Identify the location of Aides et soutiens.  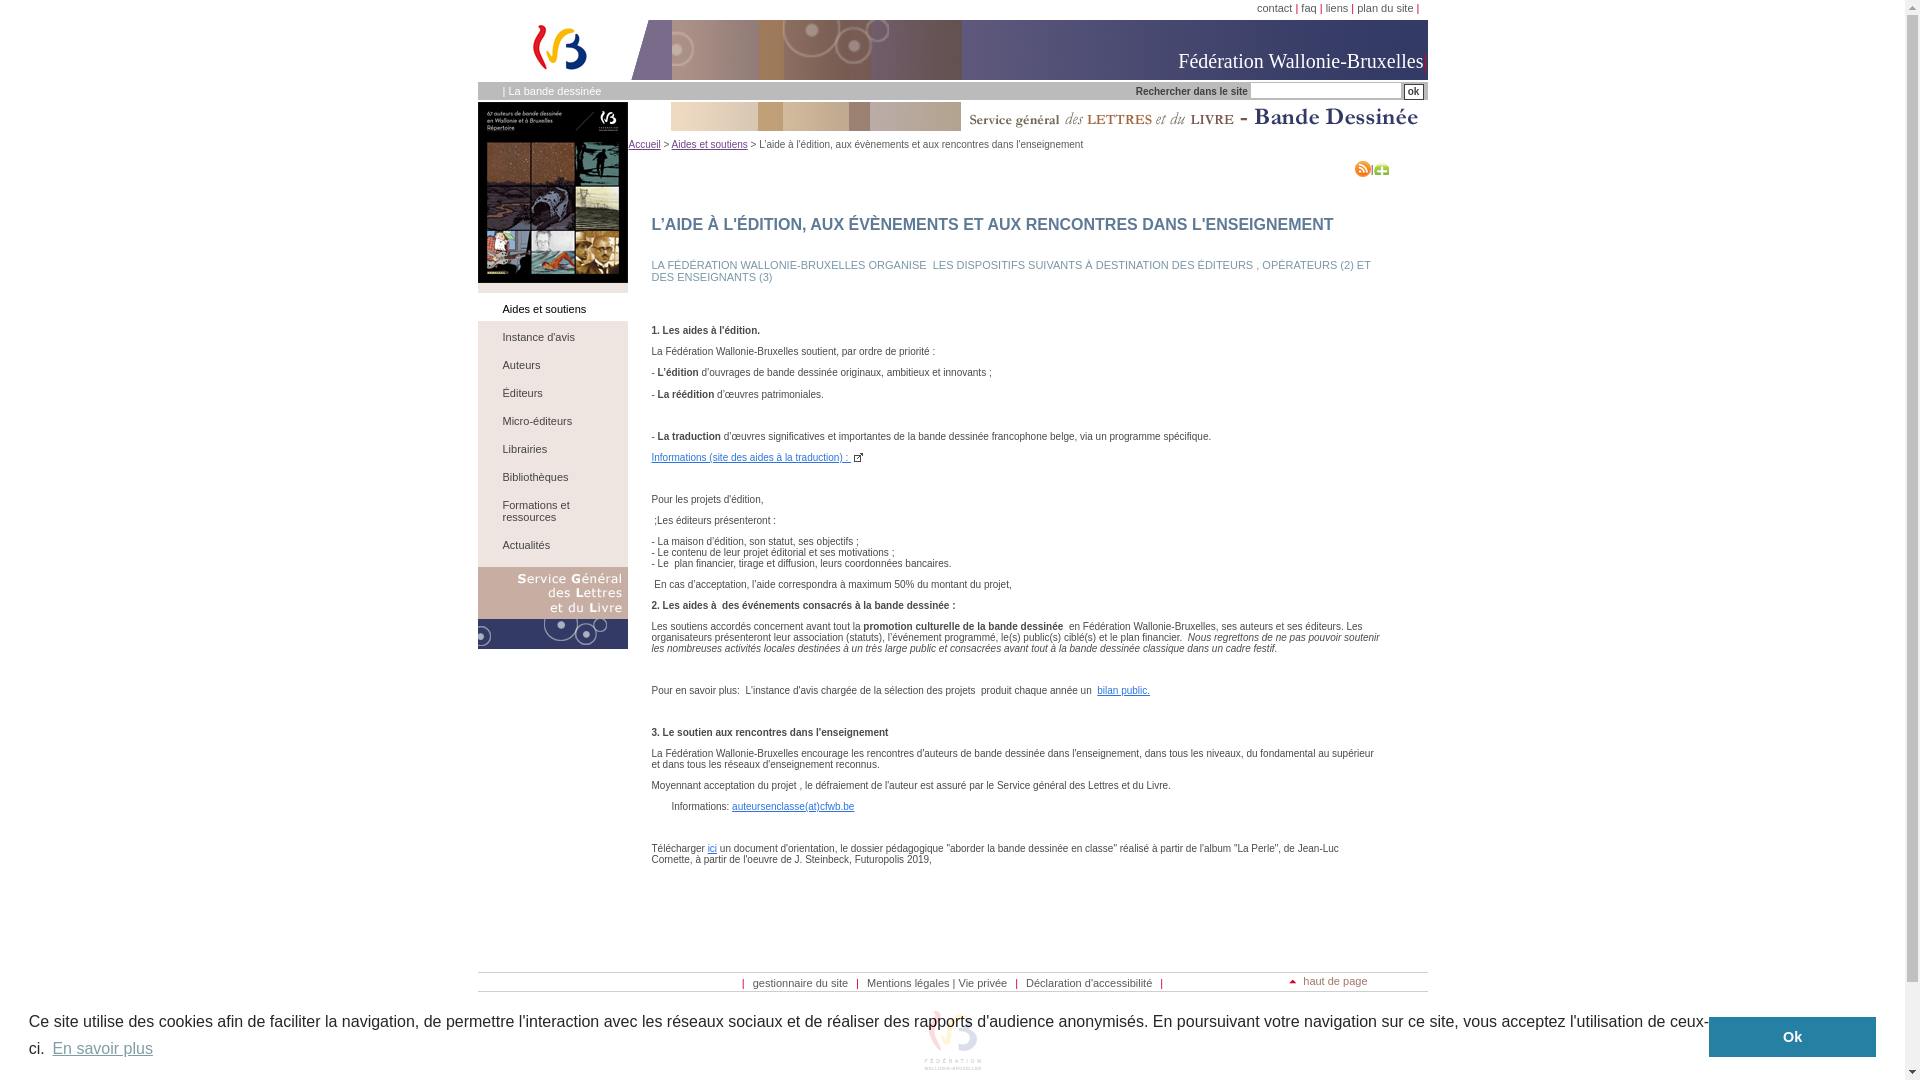
(710, 144).